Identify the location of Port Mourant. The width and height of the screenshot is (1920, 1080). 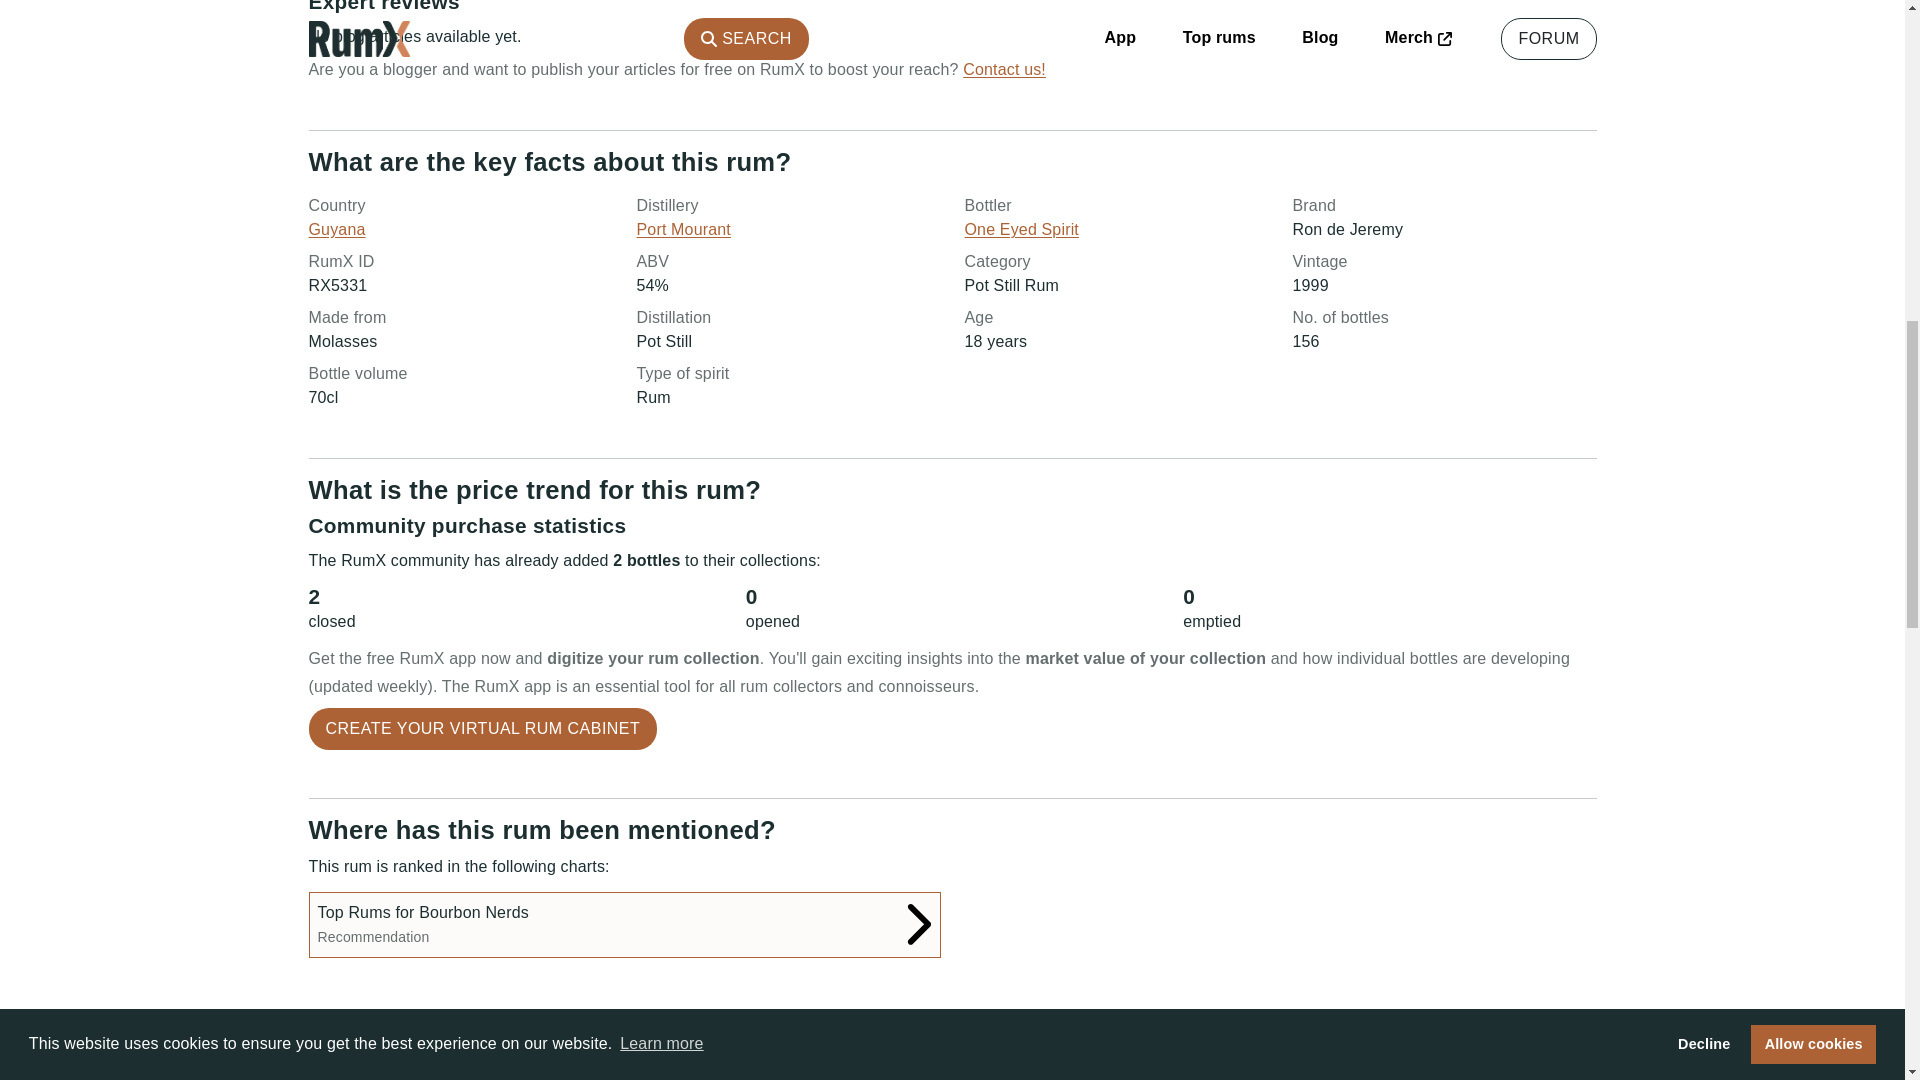
(624, 924).